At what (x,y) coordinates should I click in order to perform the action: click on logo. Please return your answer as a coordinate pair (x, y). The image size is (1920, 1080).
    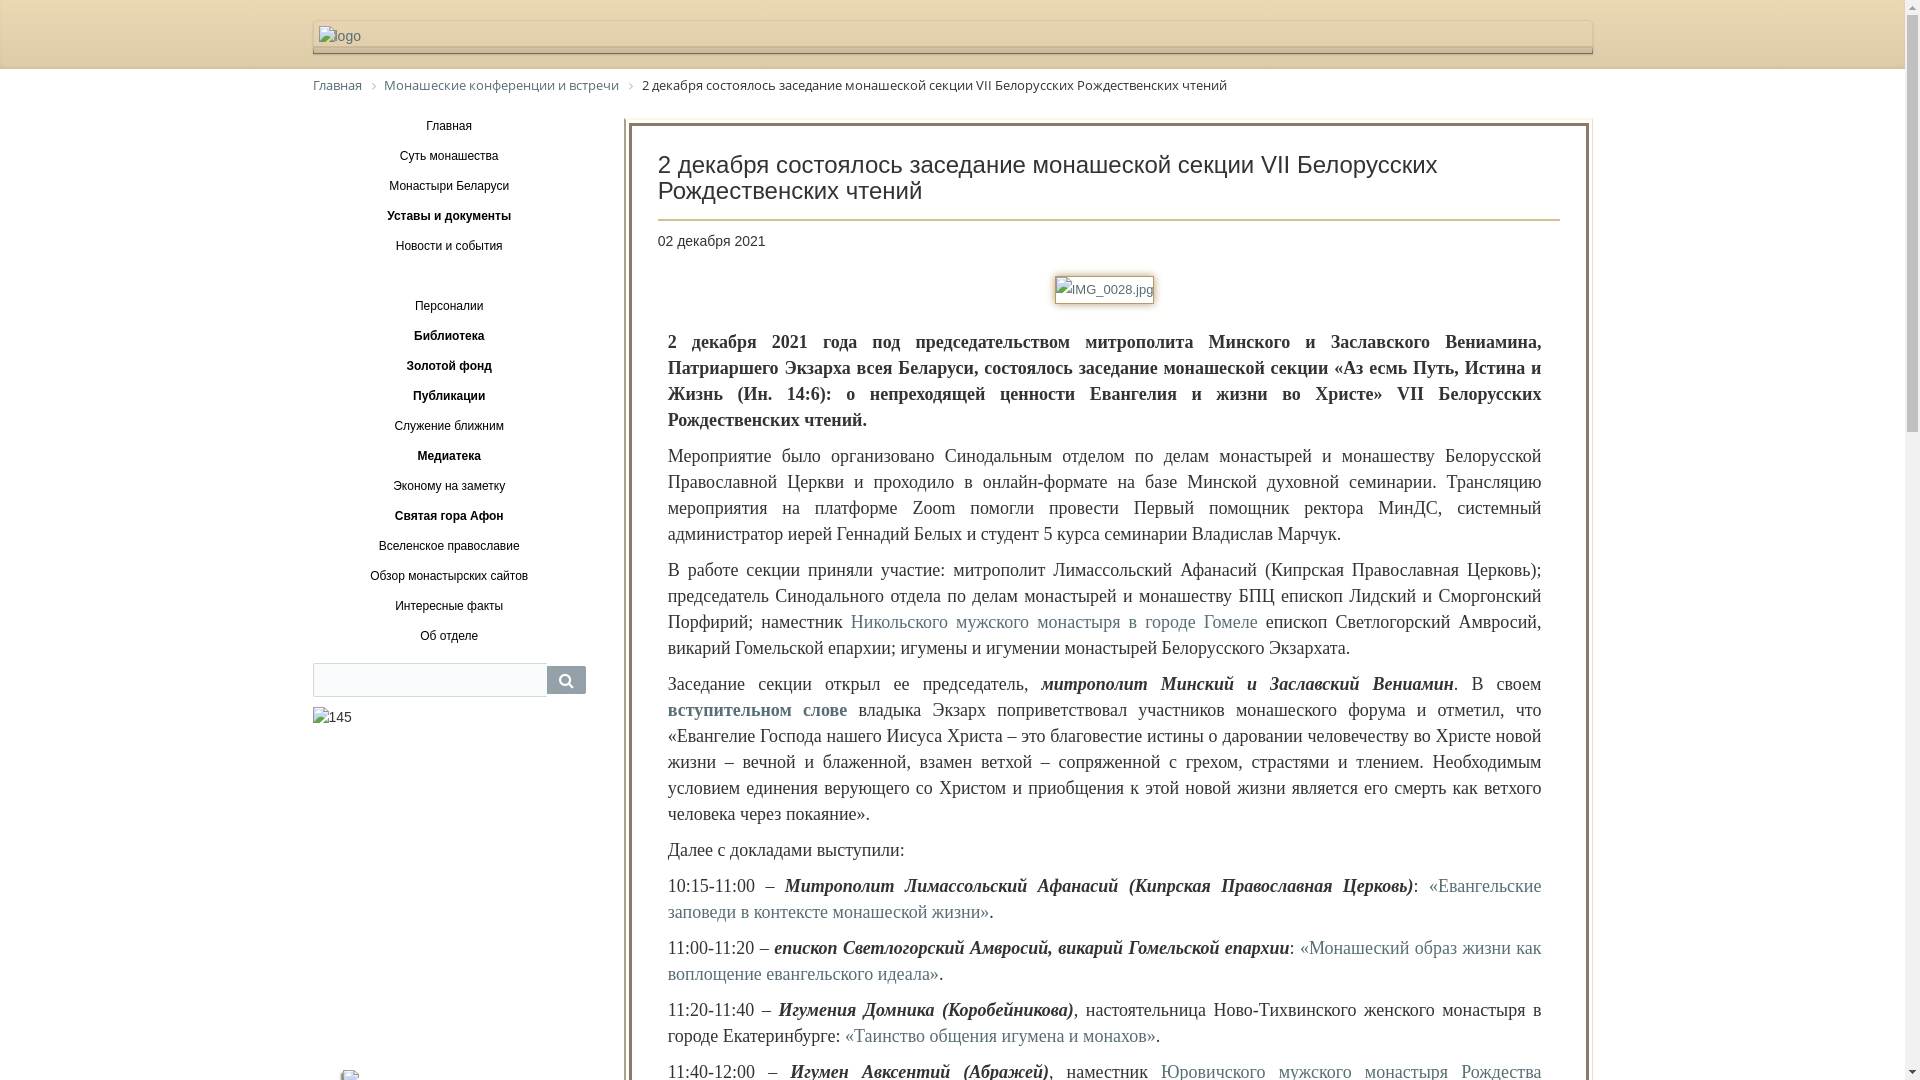
    Looking at the image, I should click on (952, 36).